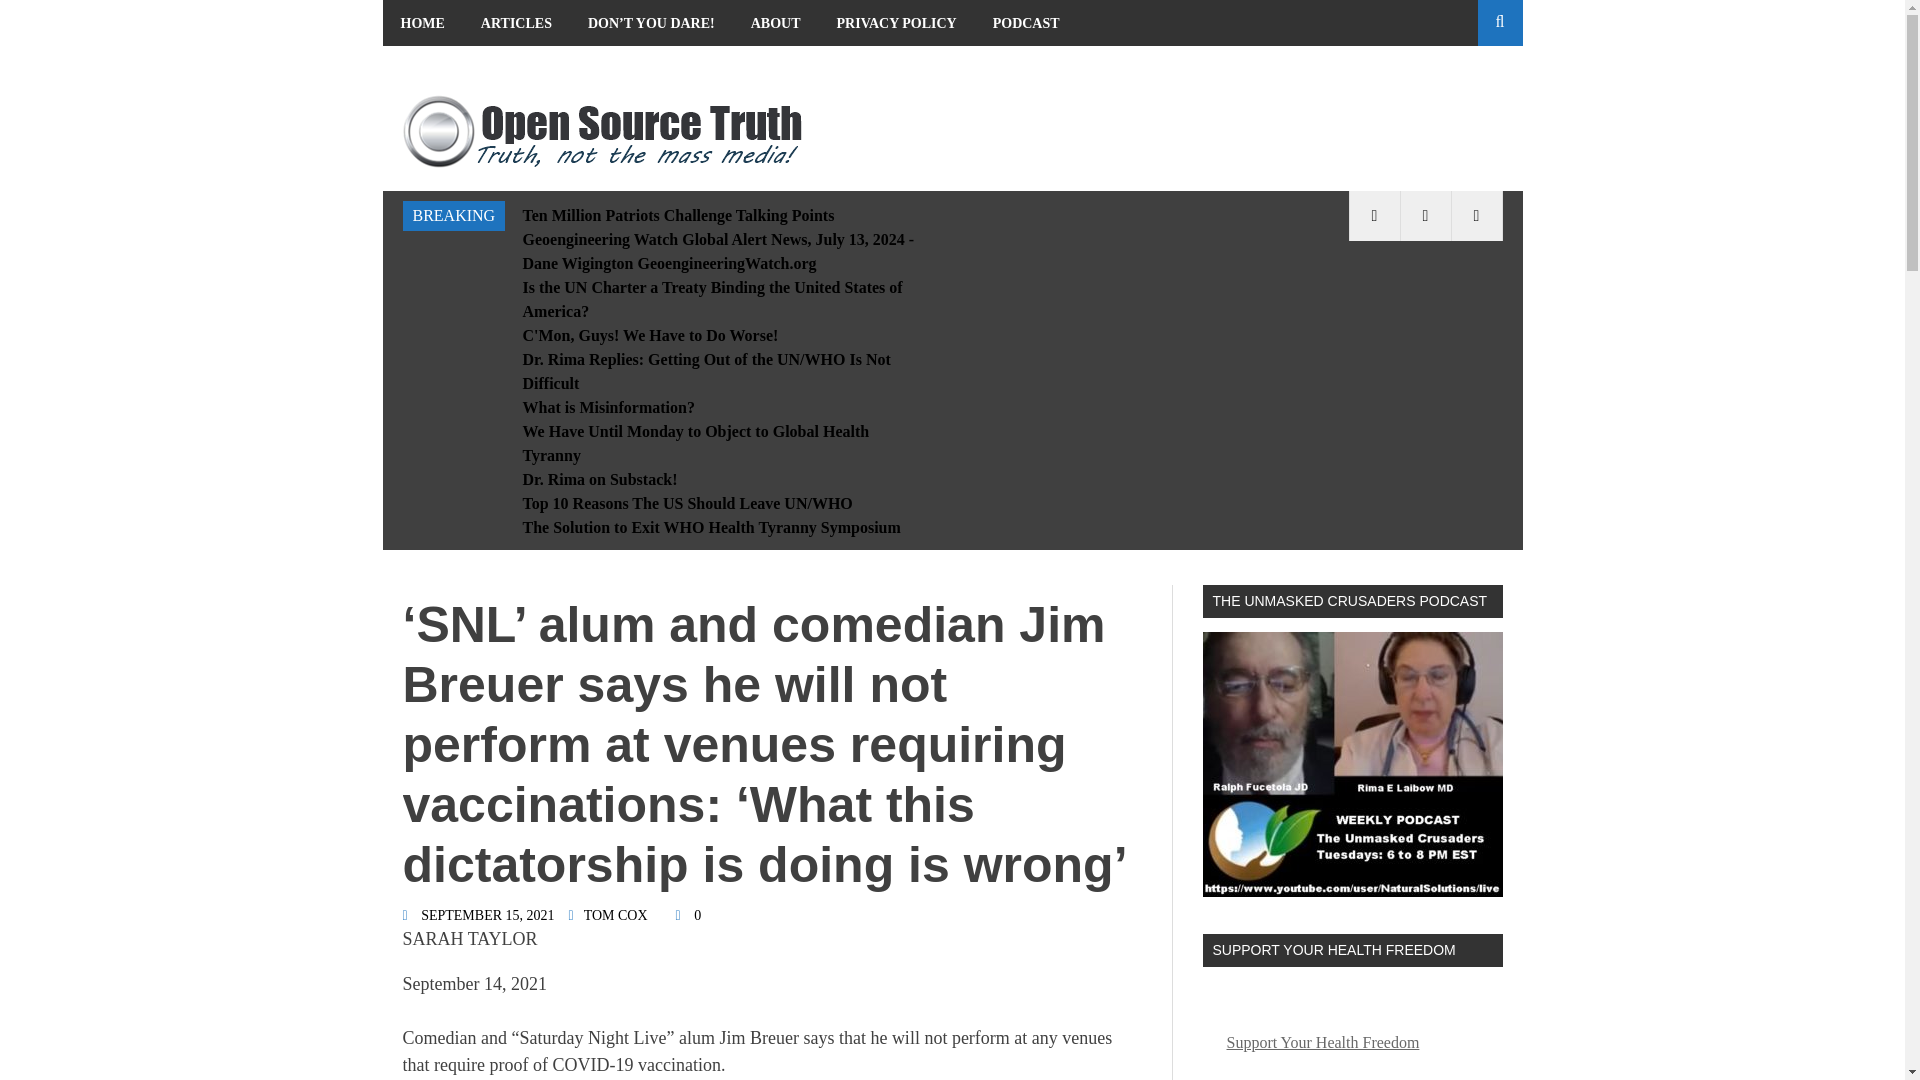 The height and width of the screenshot is (1080, 1920). I want to click on ARTICLES, so click(516, 23).